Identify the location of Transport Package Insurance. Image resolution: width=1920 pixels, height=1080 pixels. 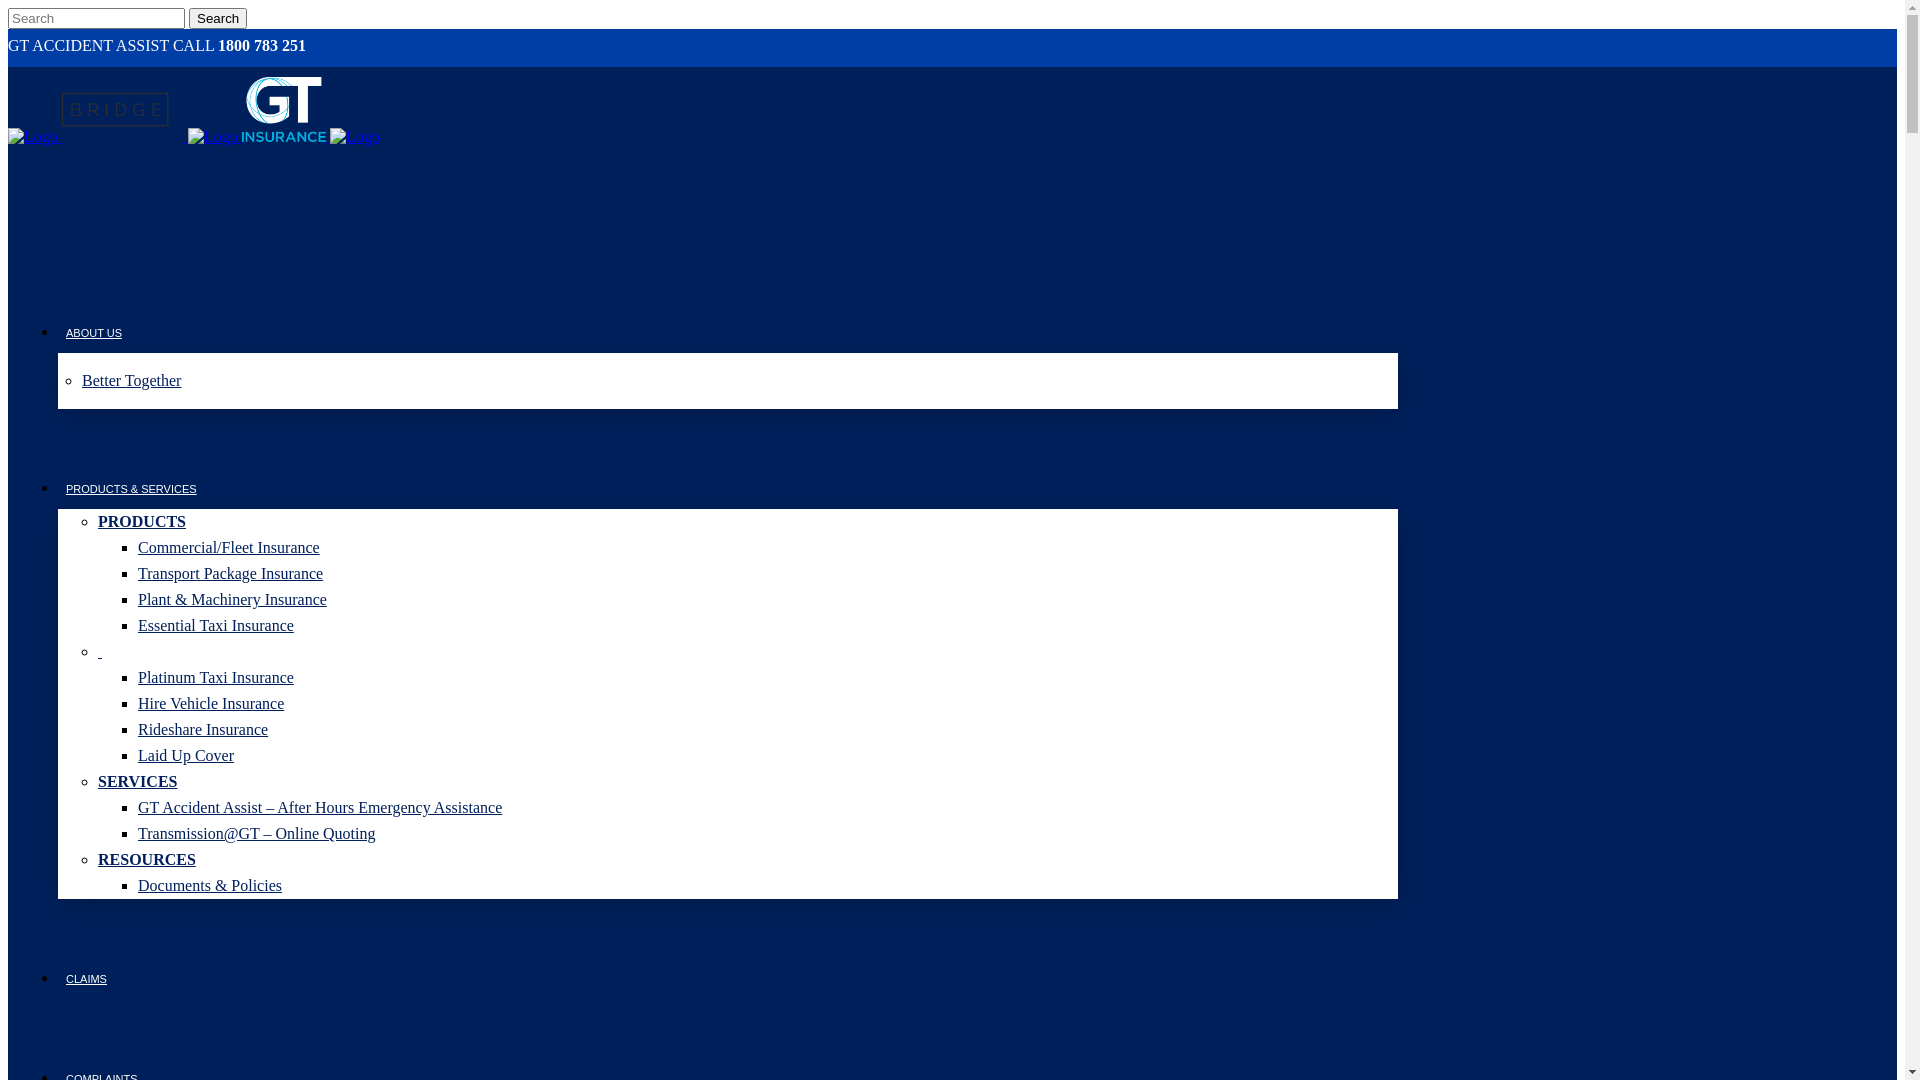
(768, 574).